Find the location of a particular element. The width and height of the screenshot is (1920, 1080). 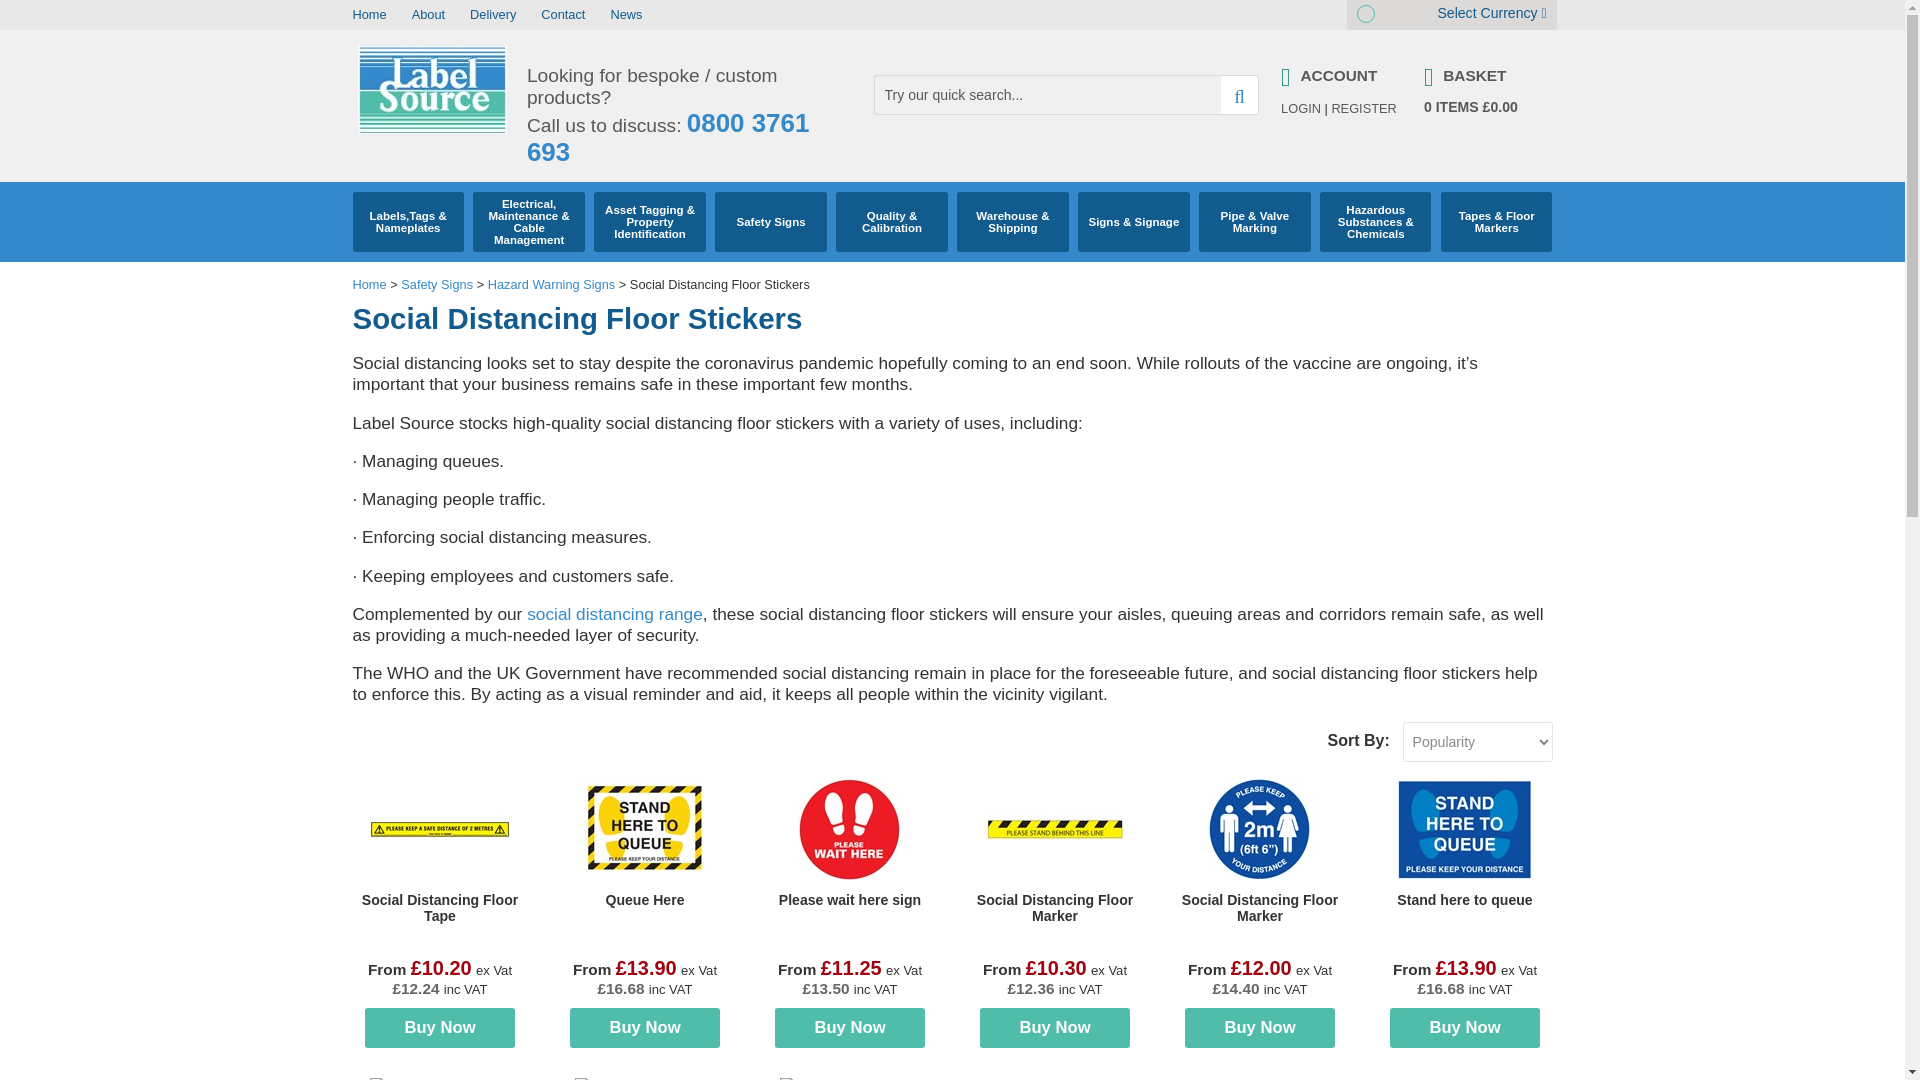

Delivery is located at coordinates (493, 14).